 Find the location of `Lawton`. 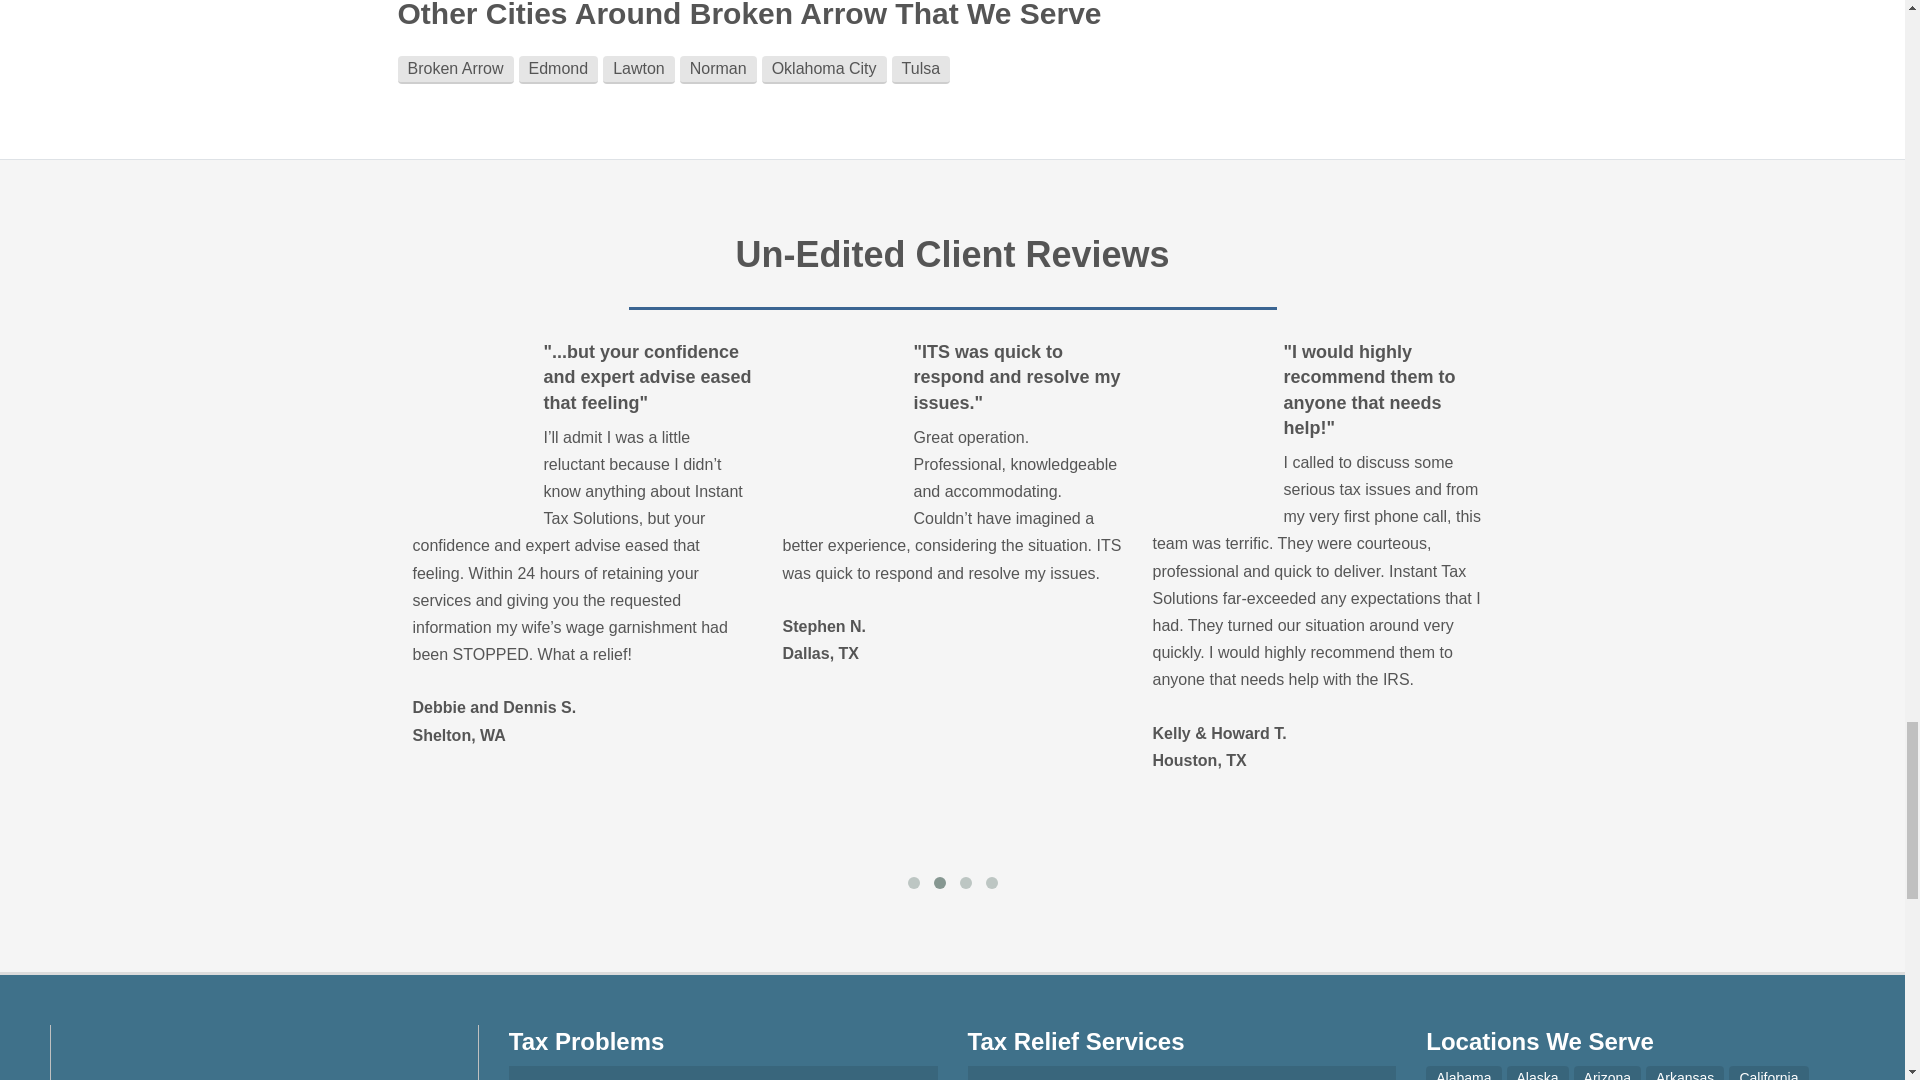

Lawton is located at coordinates (638, 70).